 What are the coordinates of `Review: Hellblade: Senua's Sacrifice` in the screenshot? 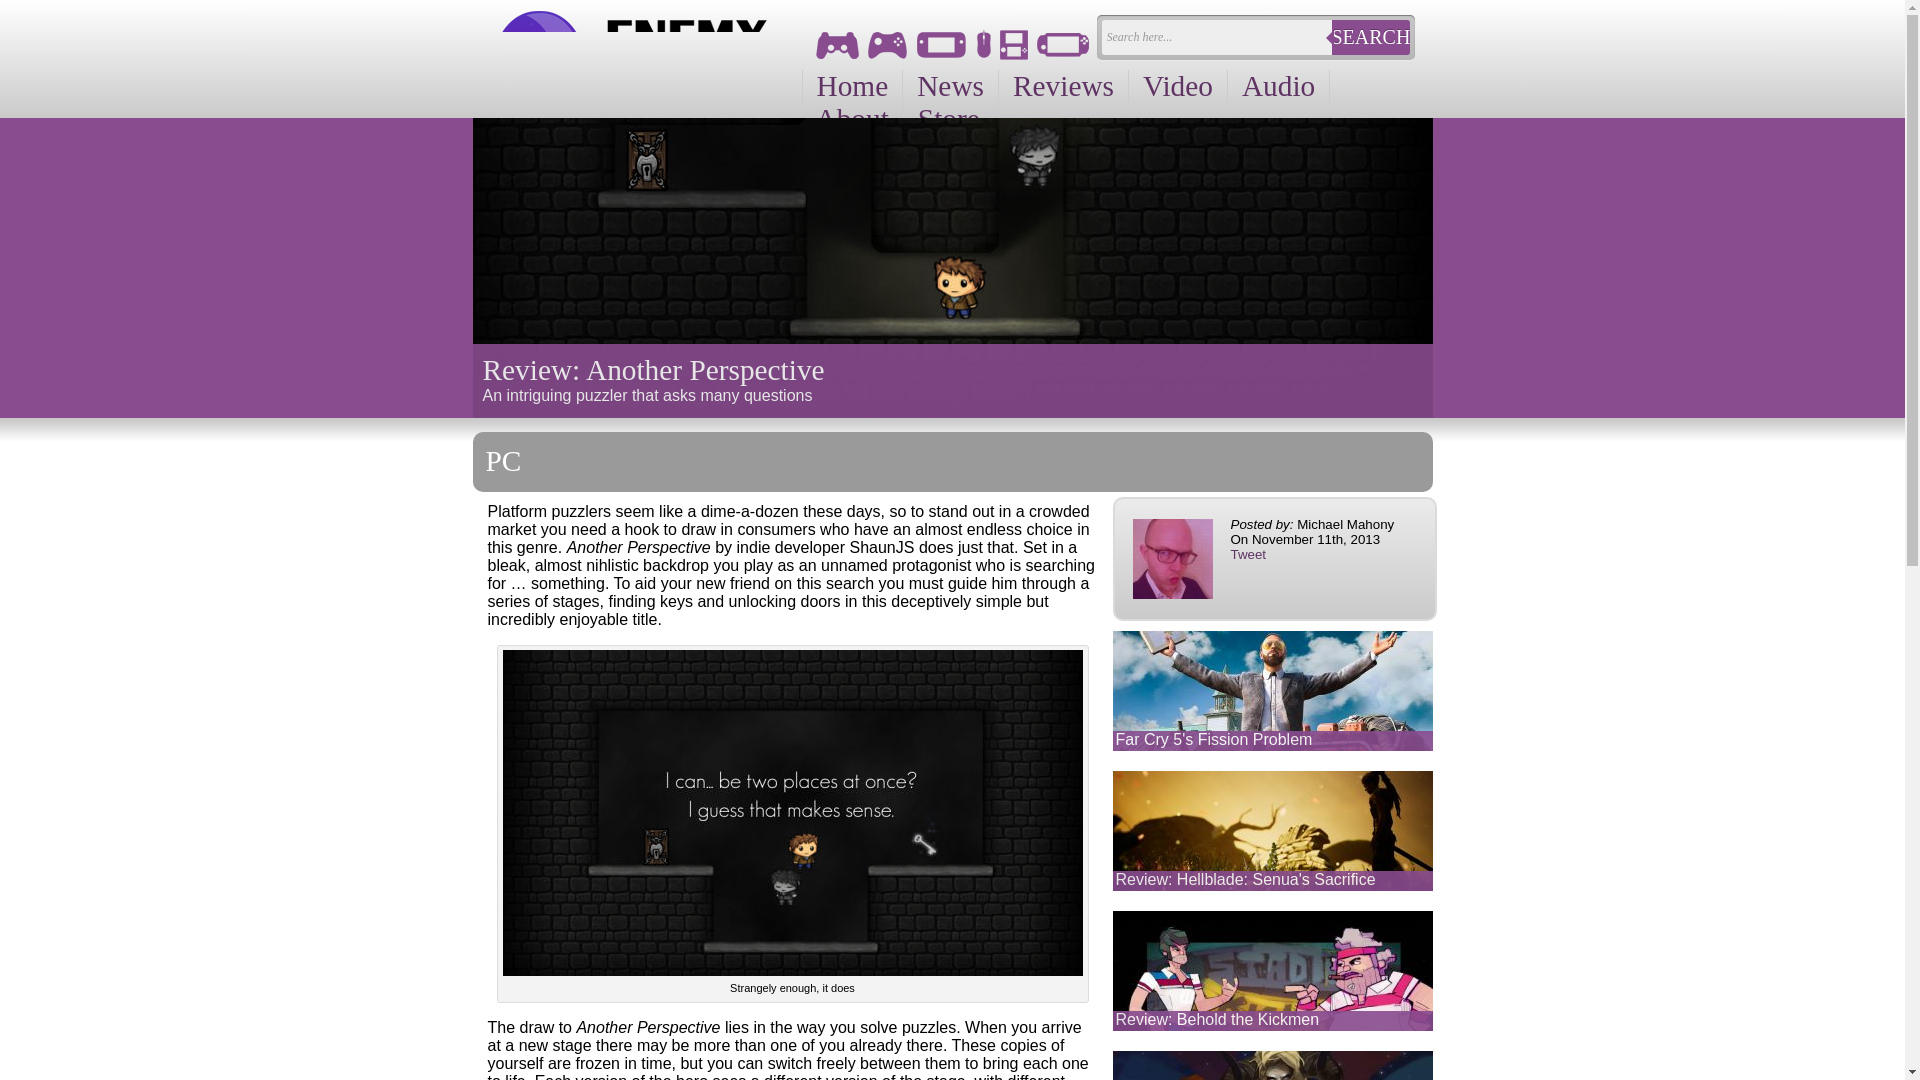 It's located at (1246, 878).